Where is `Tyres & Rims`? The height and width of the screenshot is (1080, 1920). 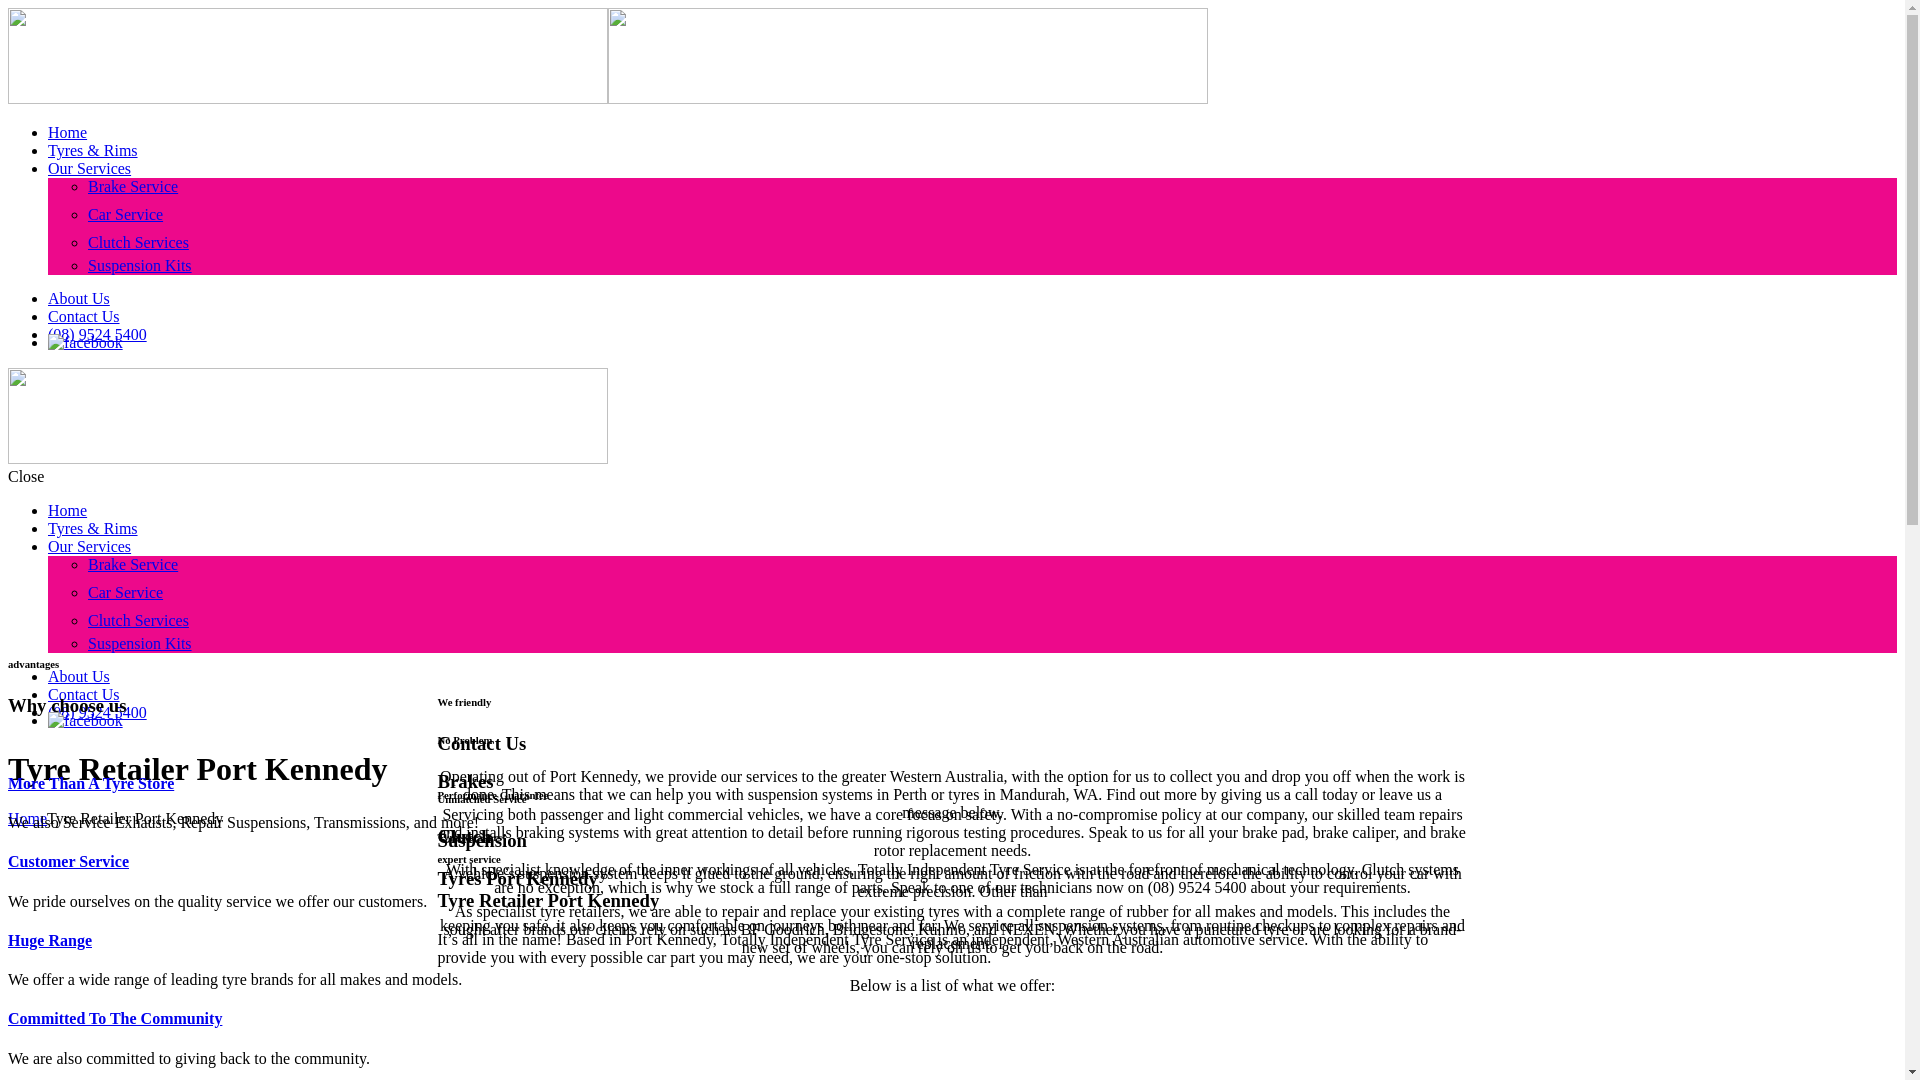
Tyres & Rims is located at coordinates (93, 528).